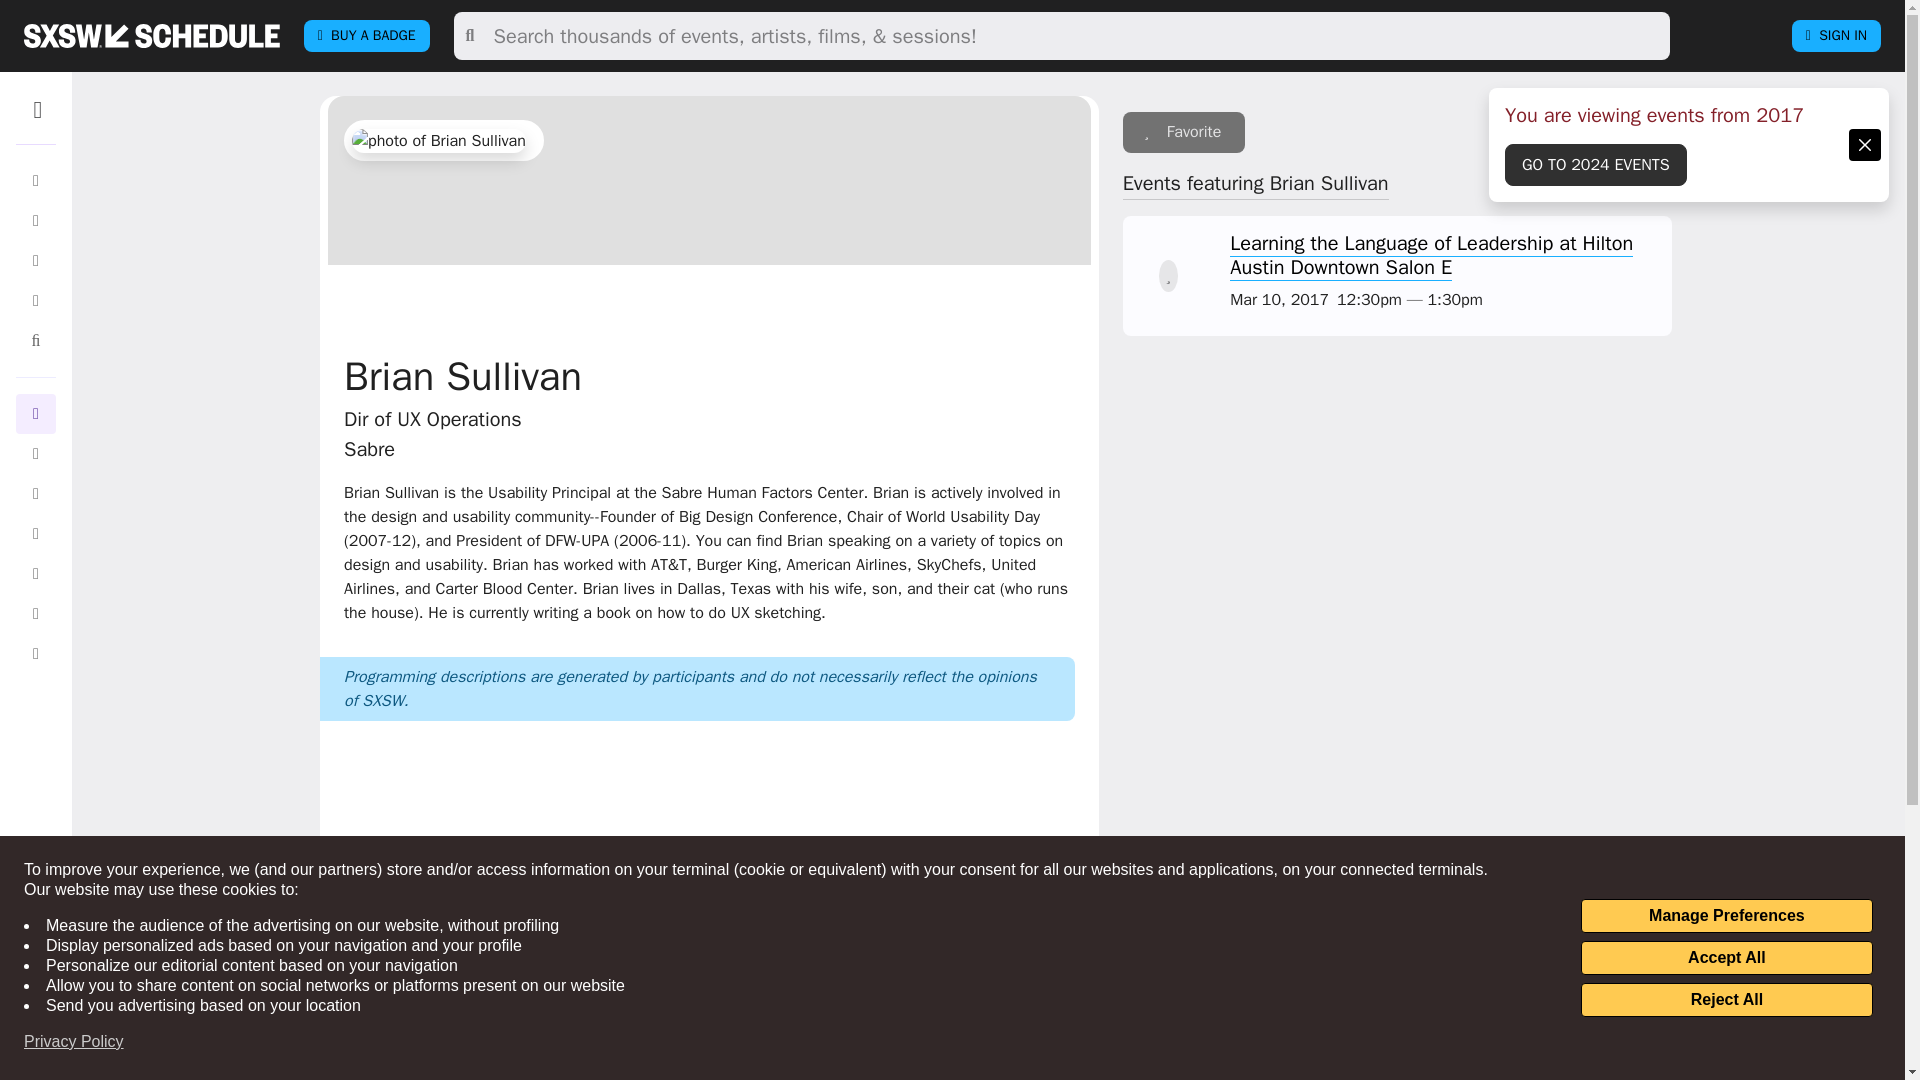 The height and width of the screenshot is (1080, 1920). I want to click on Reject All, so click(1726, 1000).